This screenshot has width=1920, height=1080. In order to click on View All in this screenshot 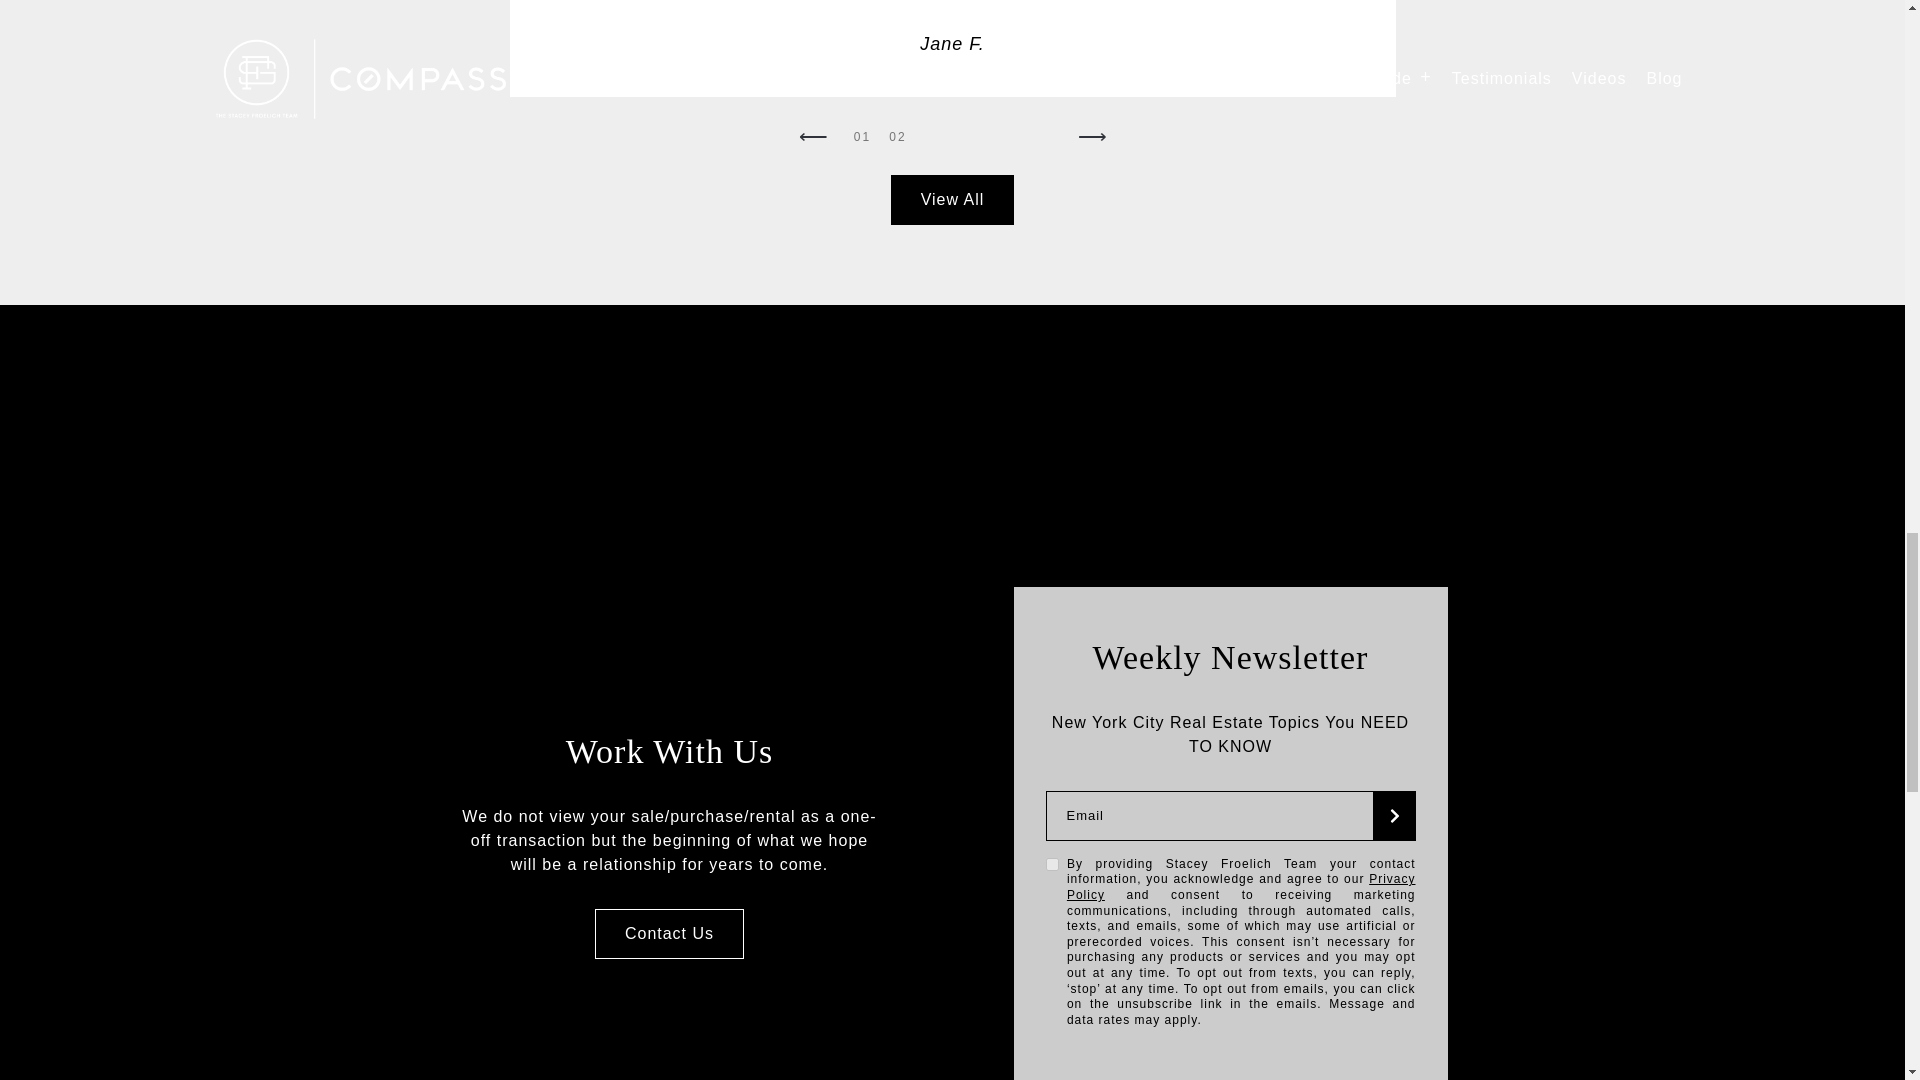, I will do `click(952, 199)`.